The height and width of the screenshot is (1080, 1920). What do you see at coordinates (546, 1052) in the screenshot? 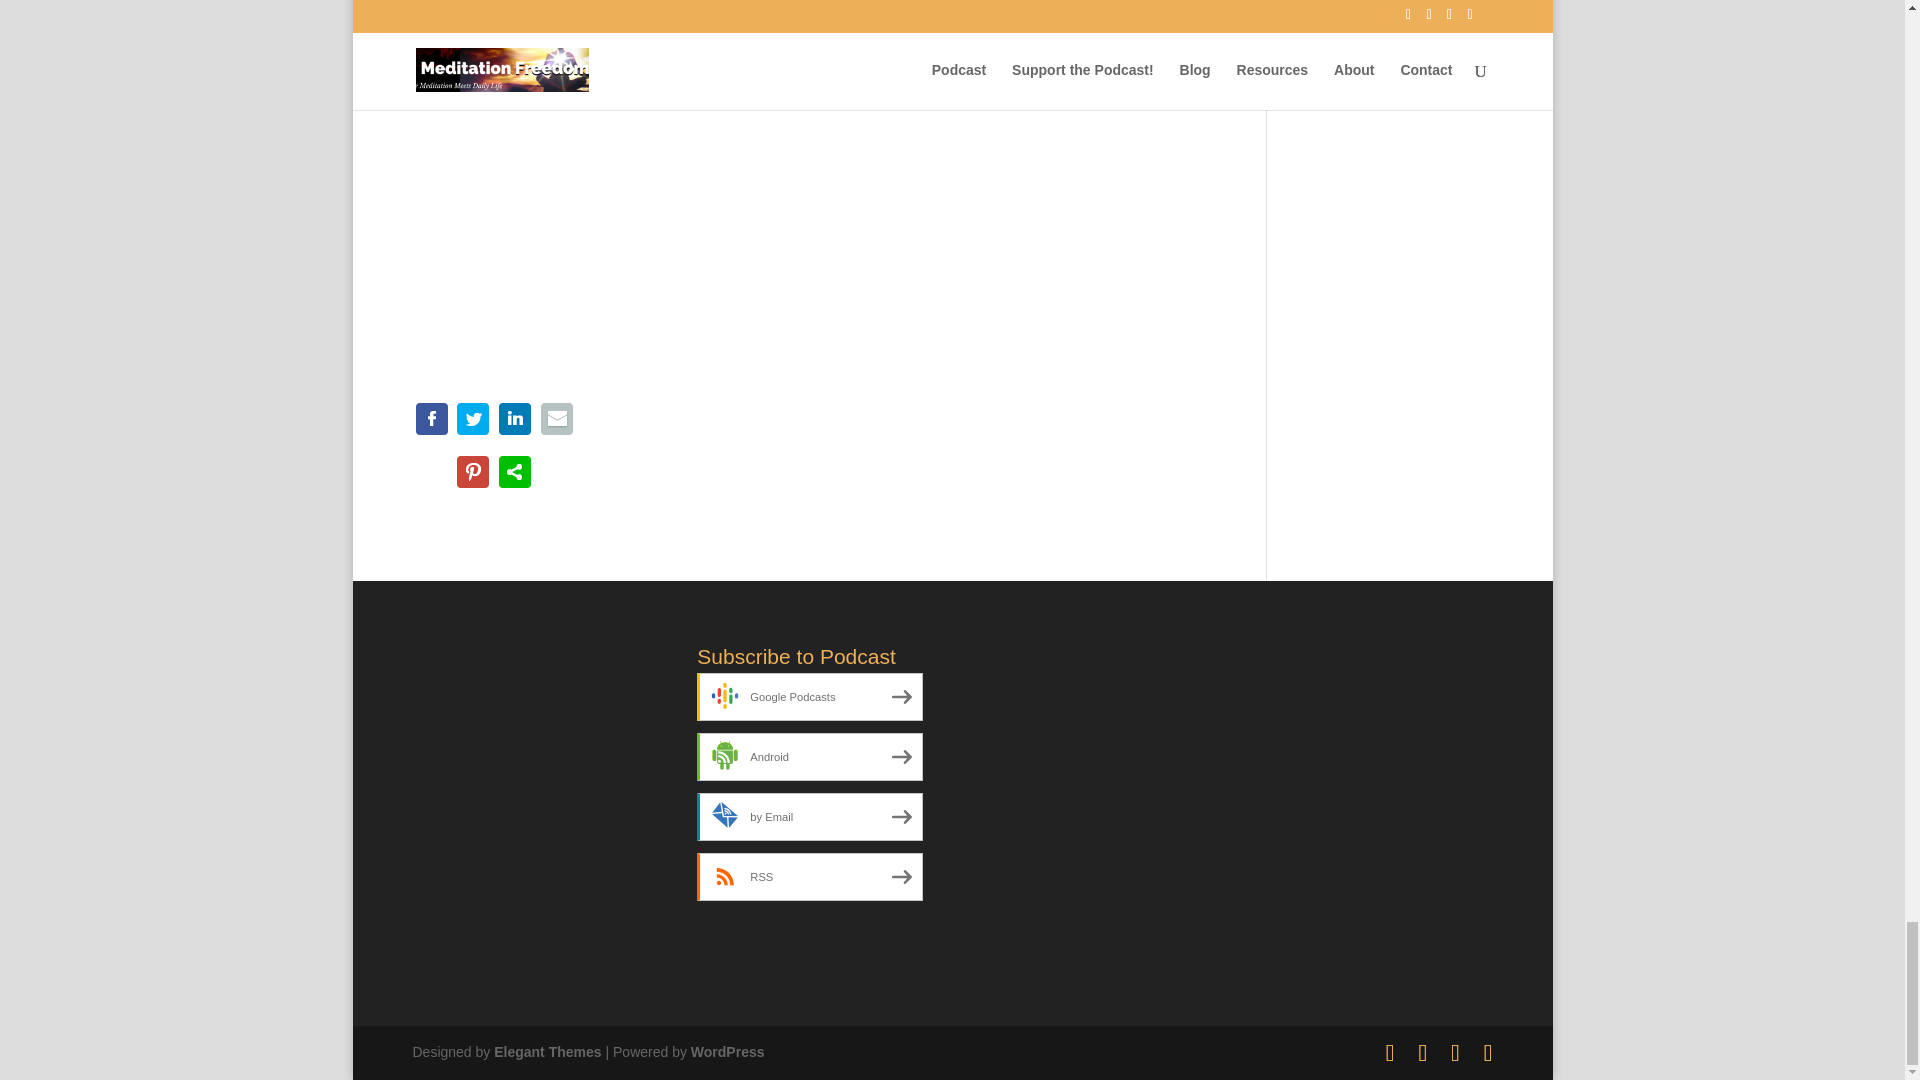
I see `Premium WordPress Themes` at bounding box center [546, 1052].